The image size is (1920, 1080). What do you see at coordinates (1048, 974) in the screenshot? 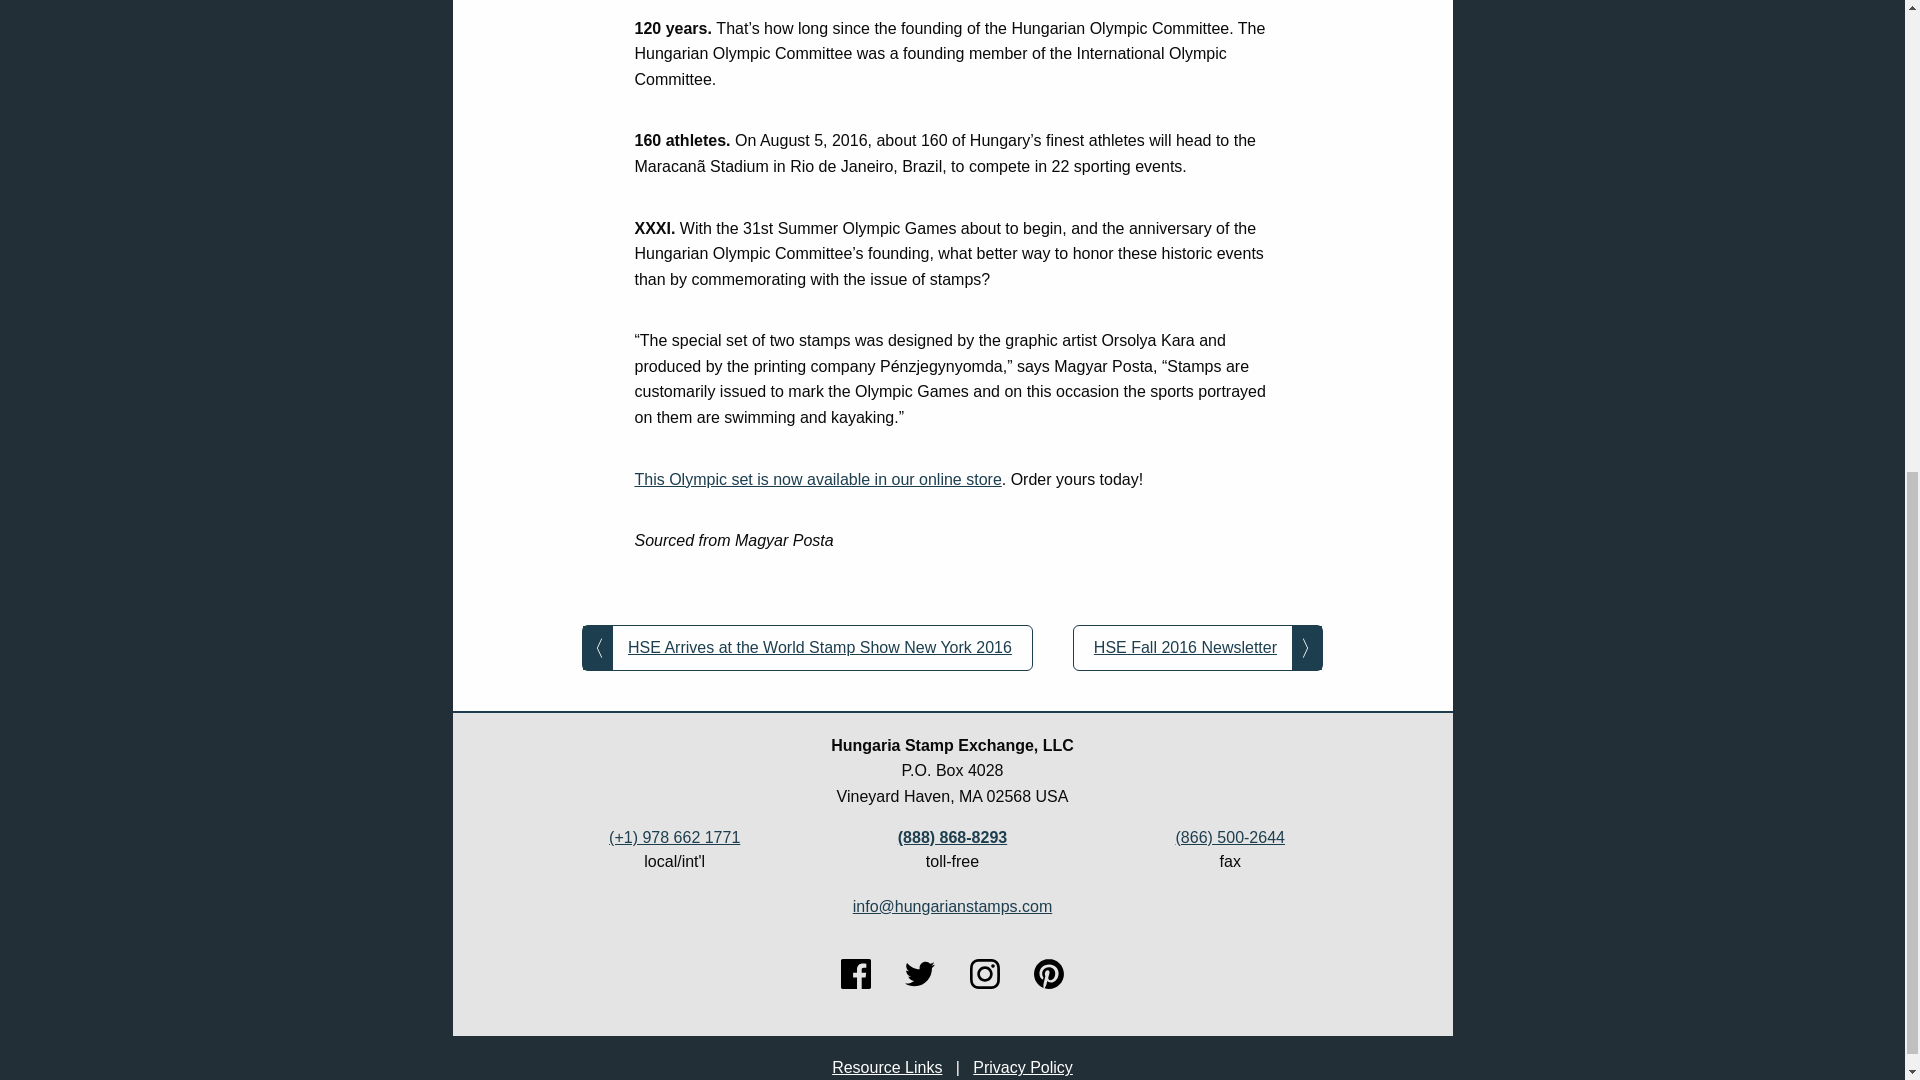
I see `Pinterest icon` at bounding box center [1048, 974].